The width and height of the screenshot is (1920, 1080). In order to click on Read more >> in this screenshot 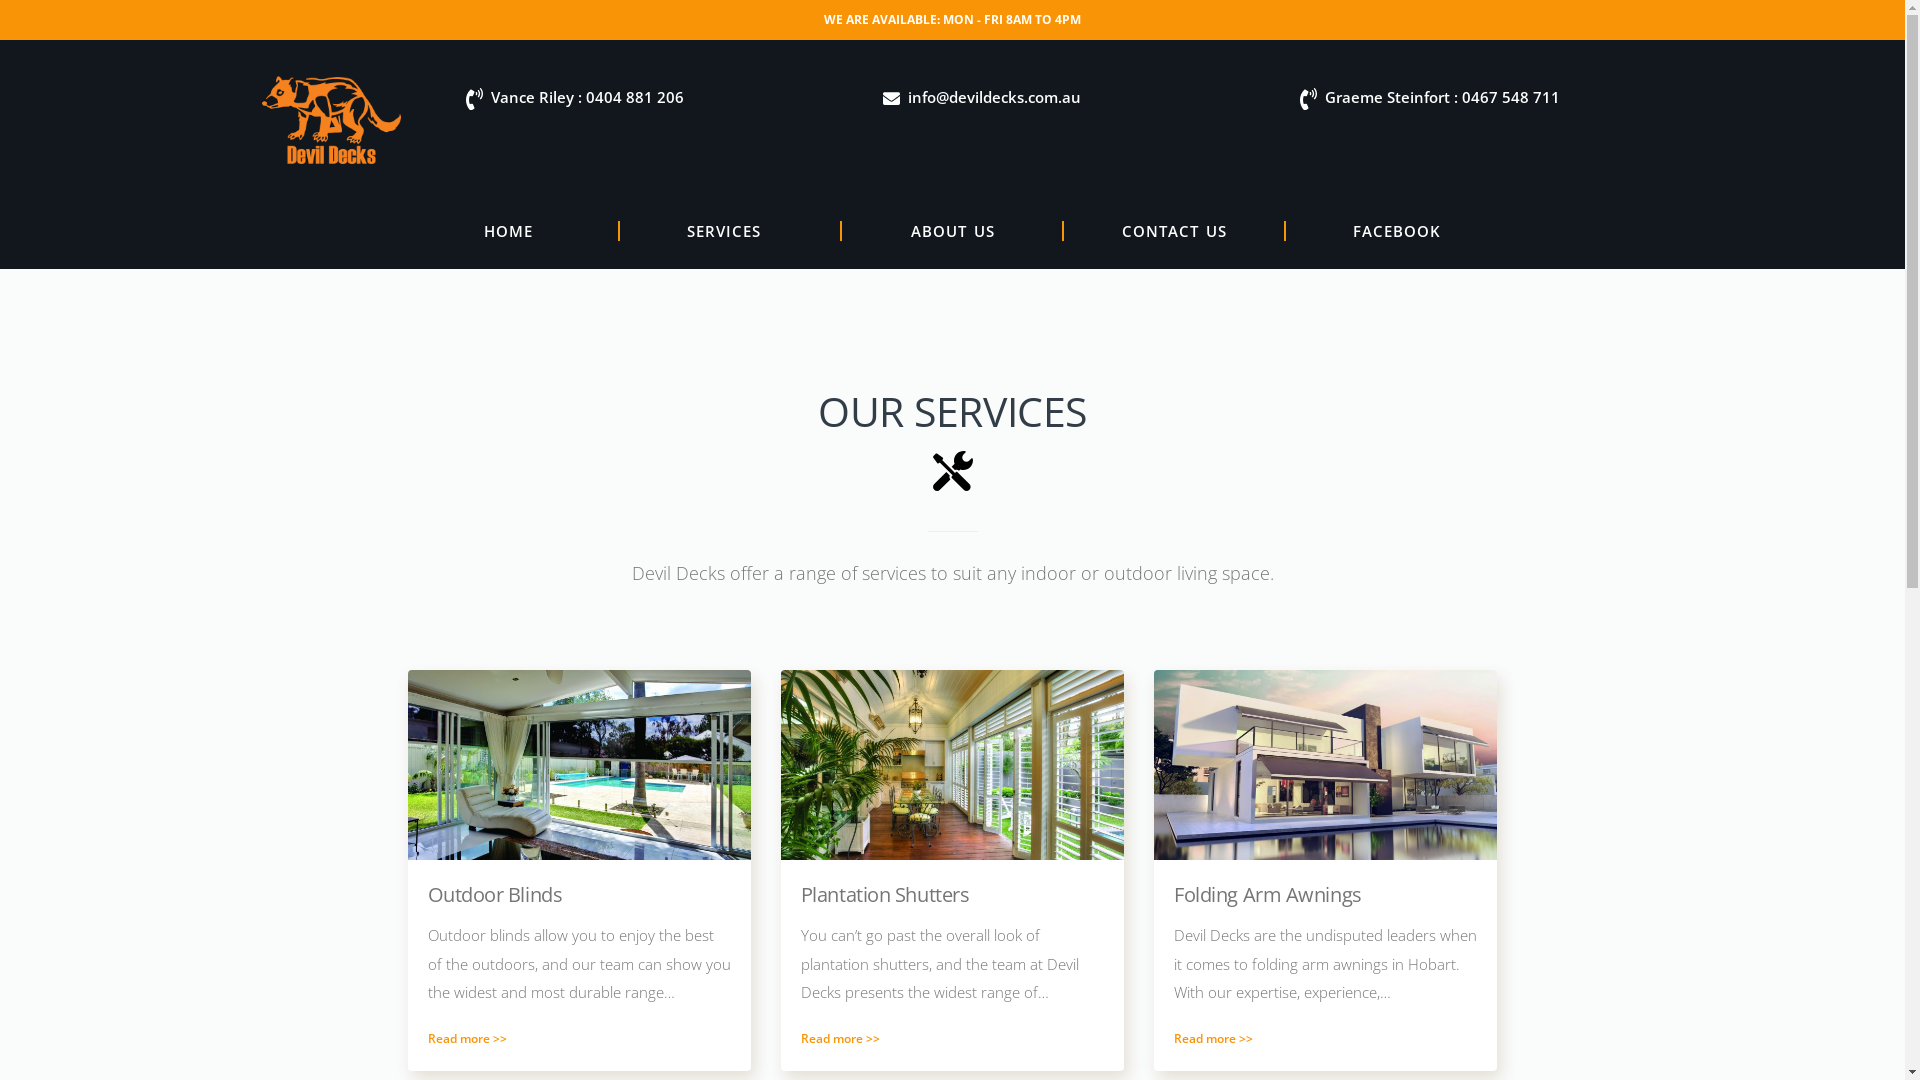, I will do `click(467, 1038)`.